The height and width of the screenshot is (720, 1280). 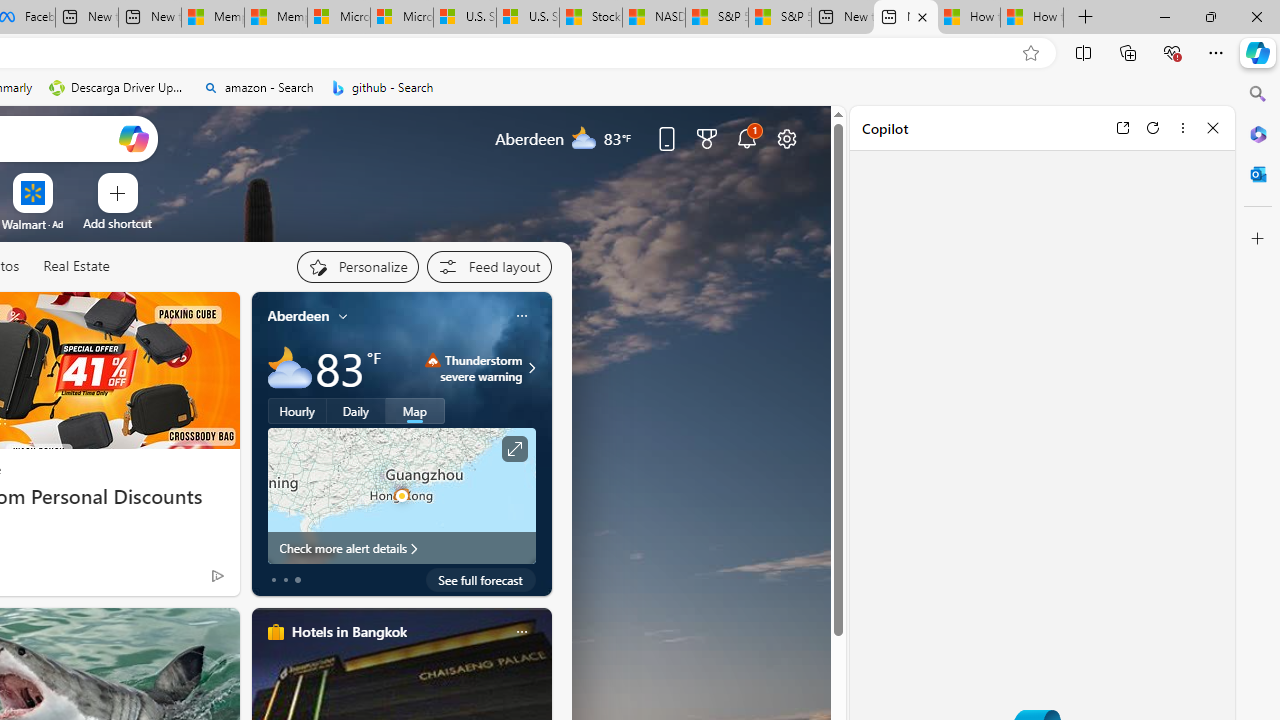 What do you see at coordinates (76, 266) in the screenshot?
I see `Real Estate` at bounding box center [76, 266].